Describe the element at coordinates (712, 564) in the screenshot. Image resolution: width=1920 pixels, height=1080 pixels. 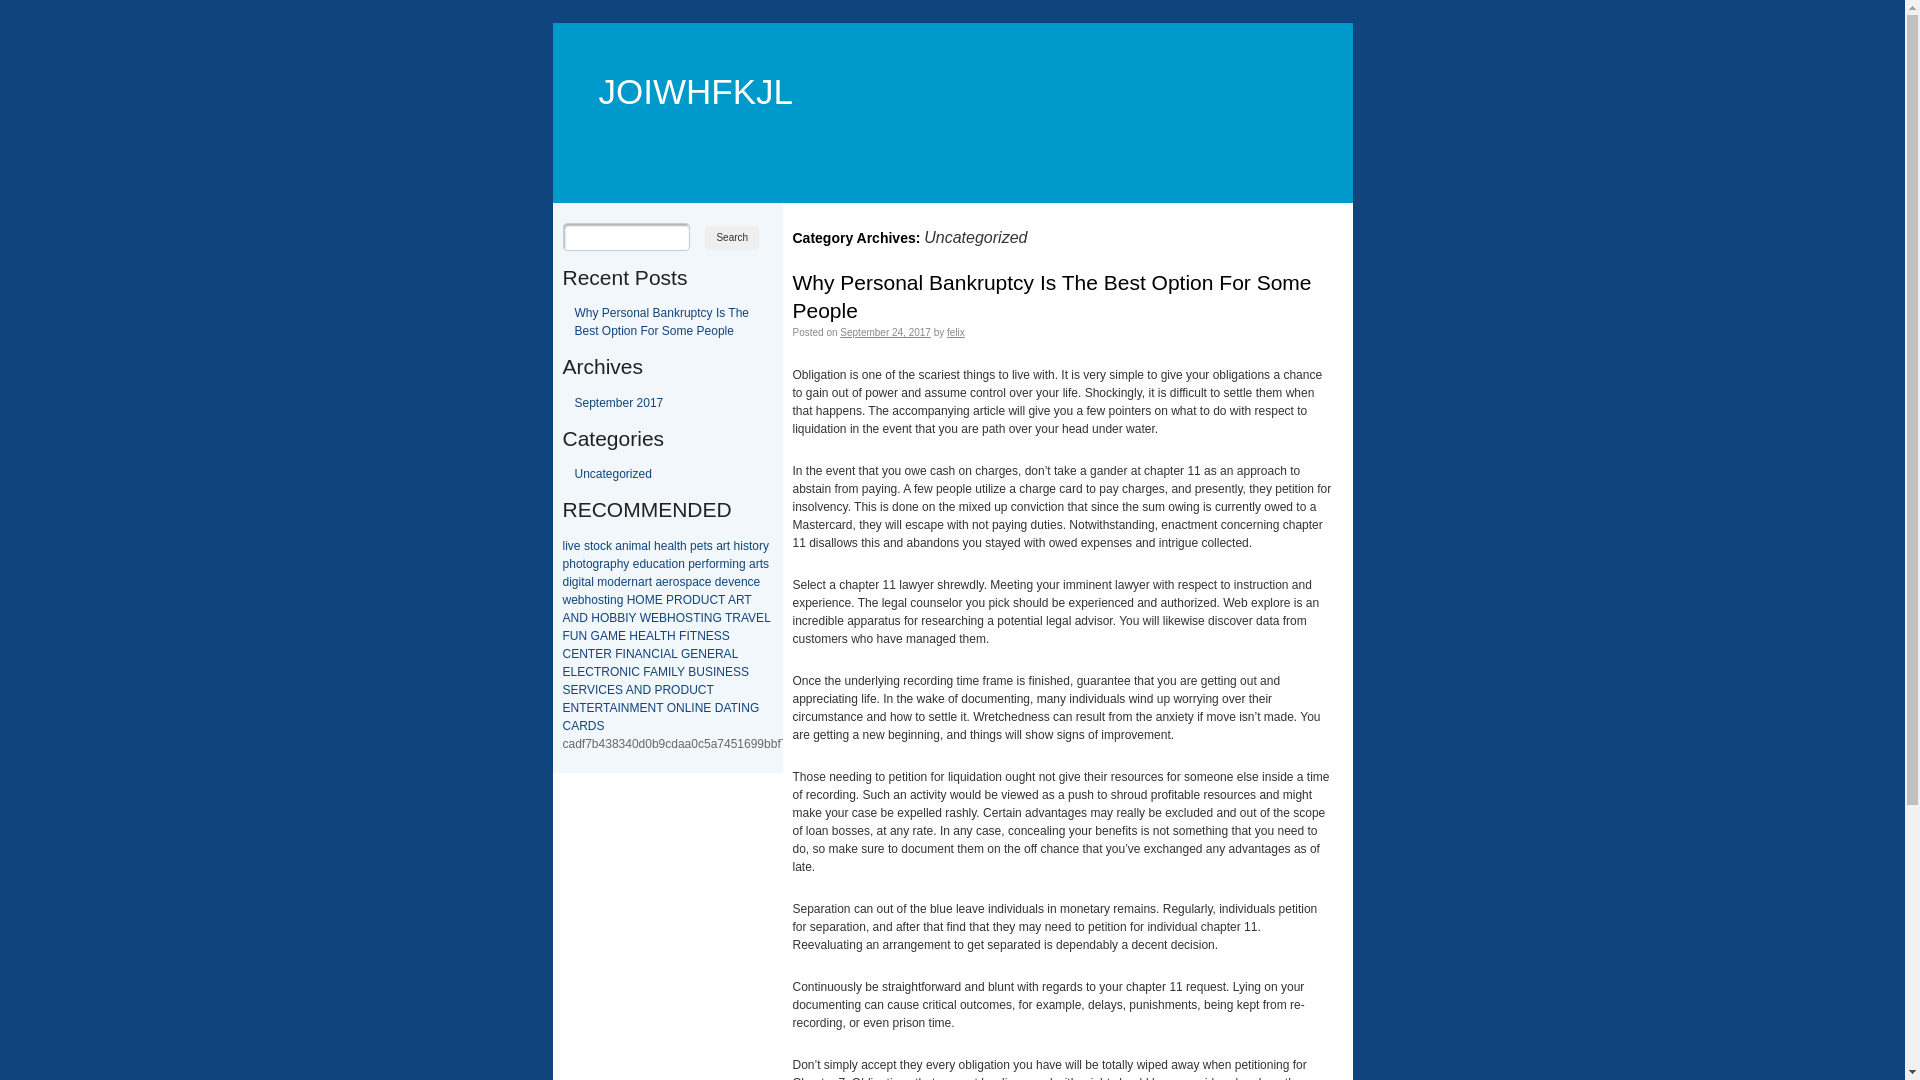
I see `o` at that location.